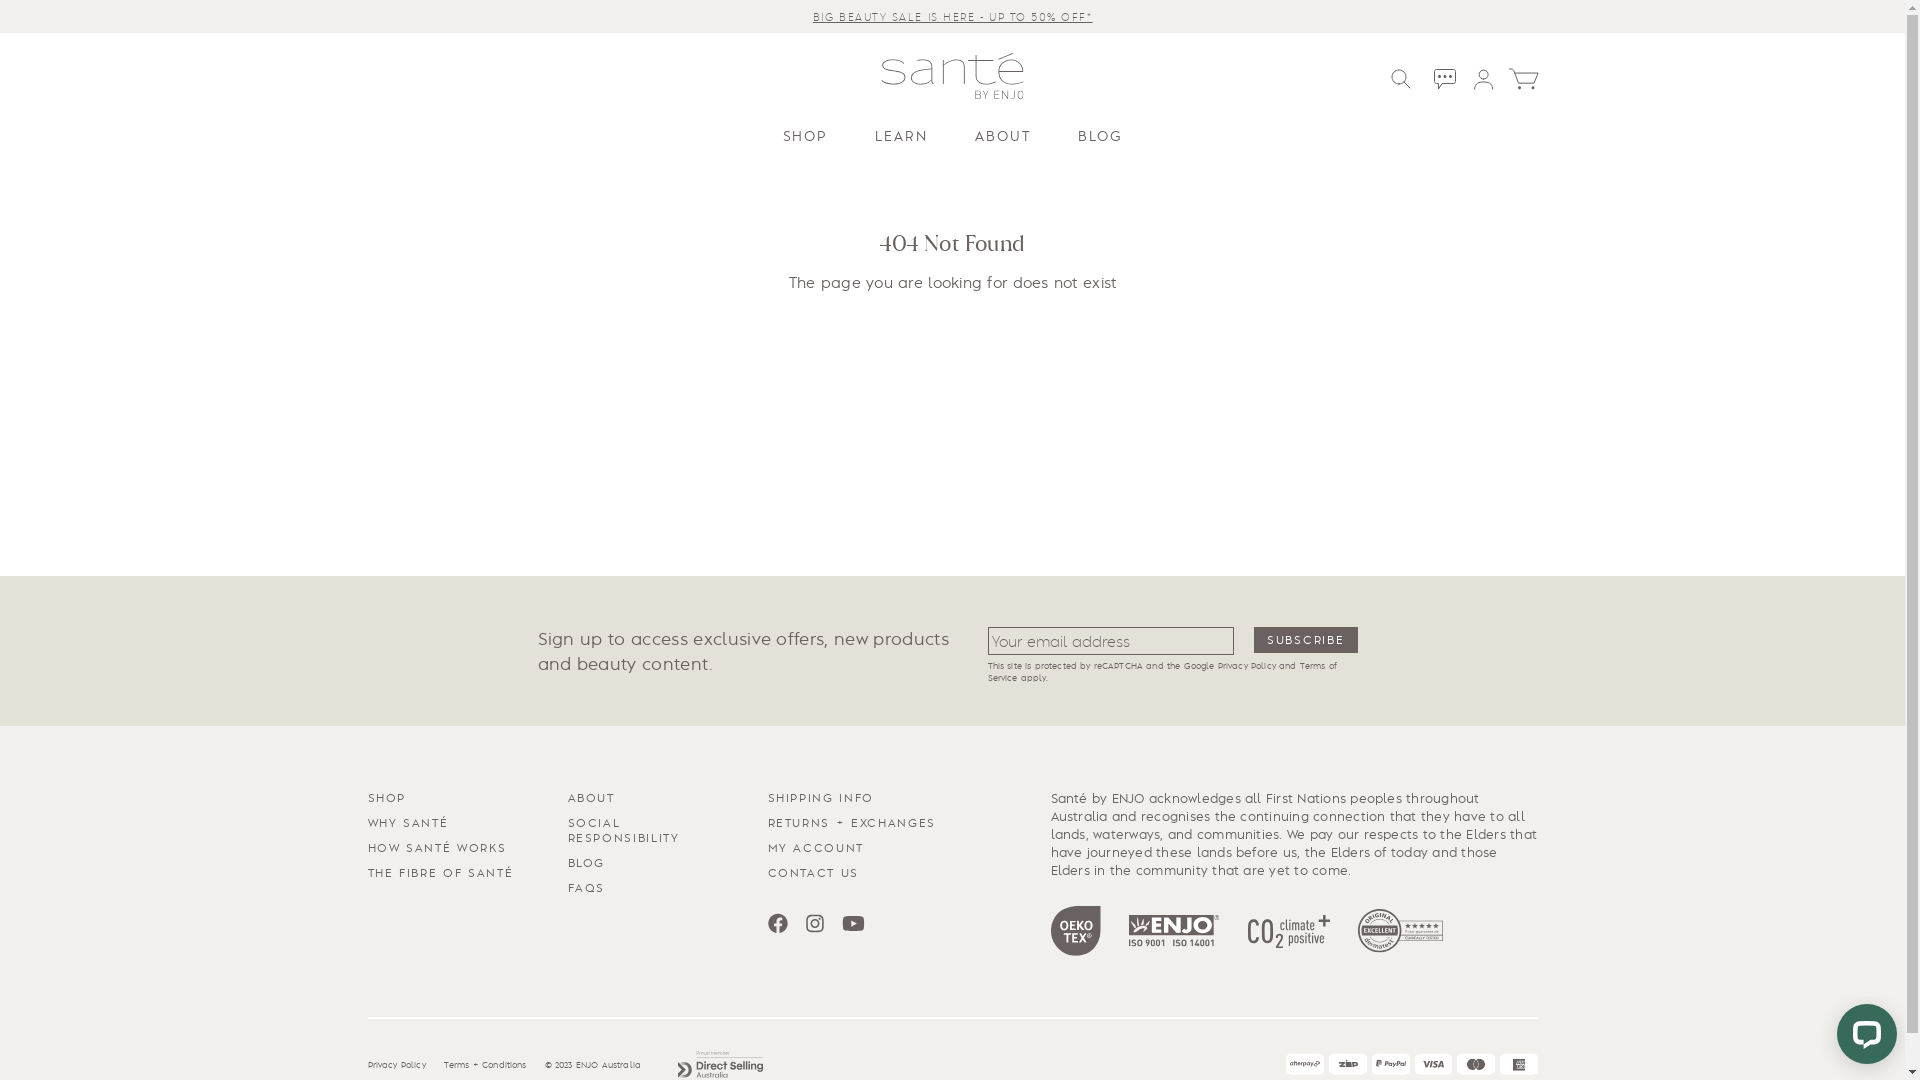 The width and height of the screenshot is (1920, 1080). Describe the element at coordinates (821, 796) in the screenshot. I see `SHIPPING INFO` at that location.